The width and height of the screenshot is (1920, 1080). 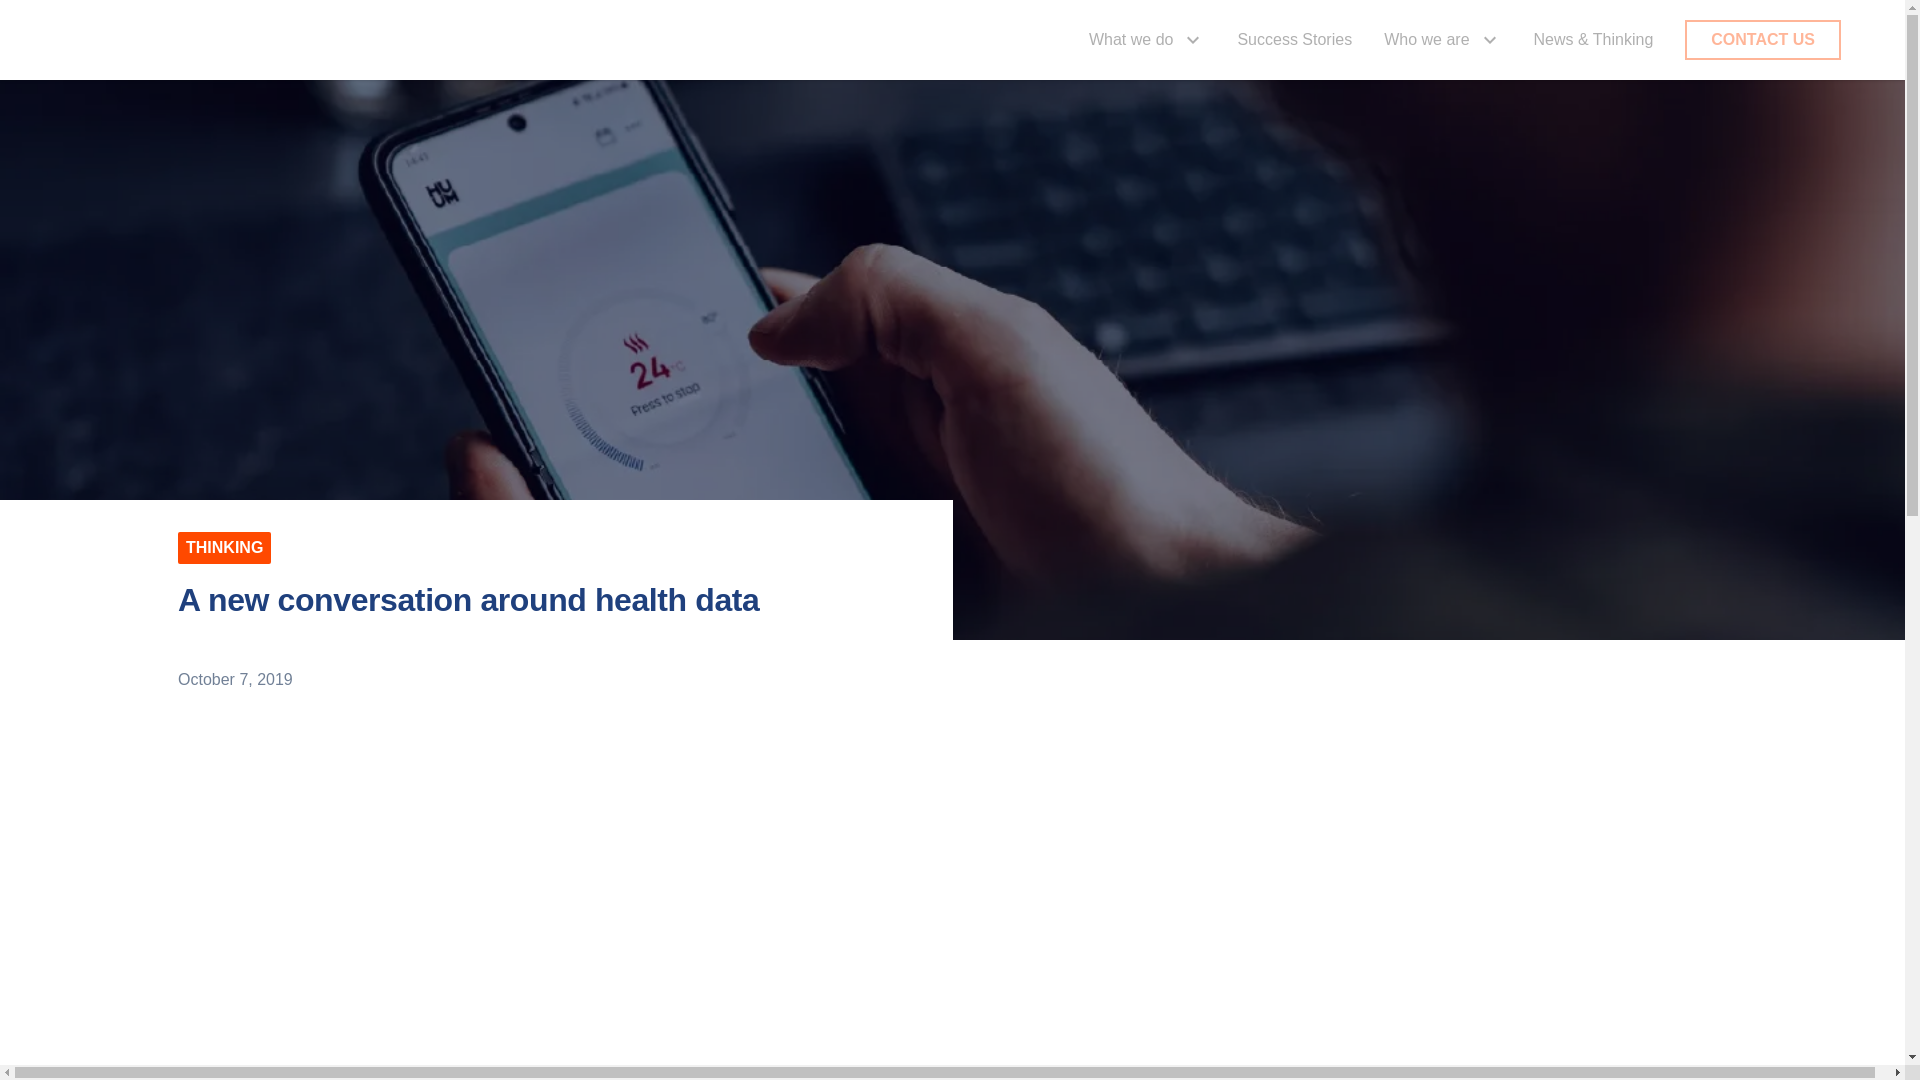 What do you see at coordinates (1294, 40) in the screenshot?
I see `Success Stories` at bounding box center [1294, 40].